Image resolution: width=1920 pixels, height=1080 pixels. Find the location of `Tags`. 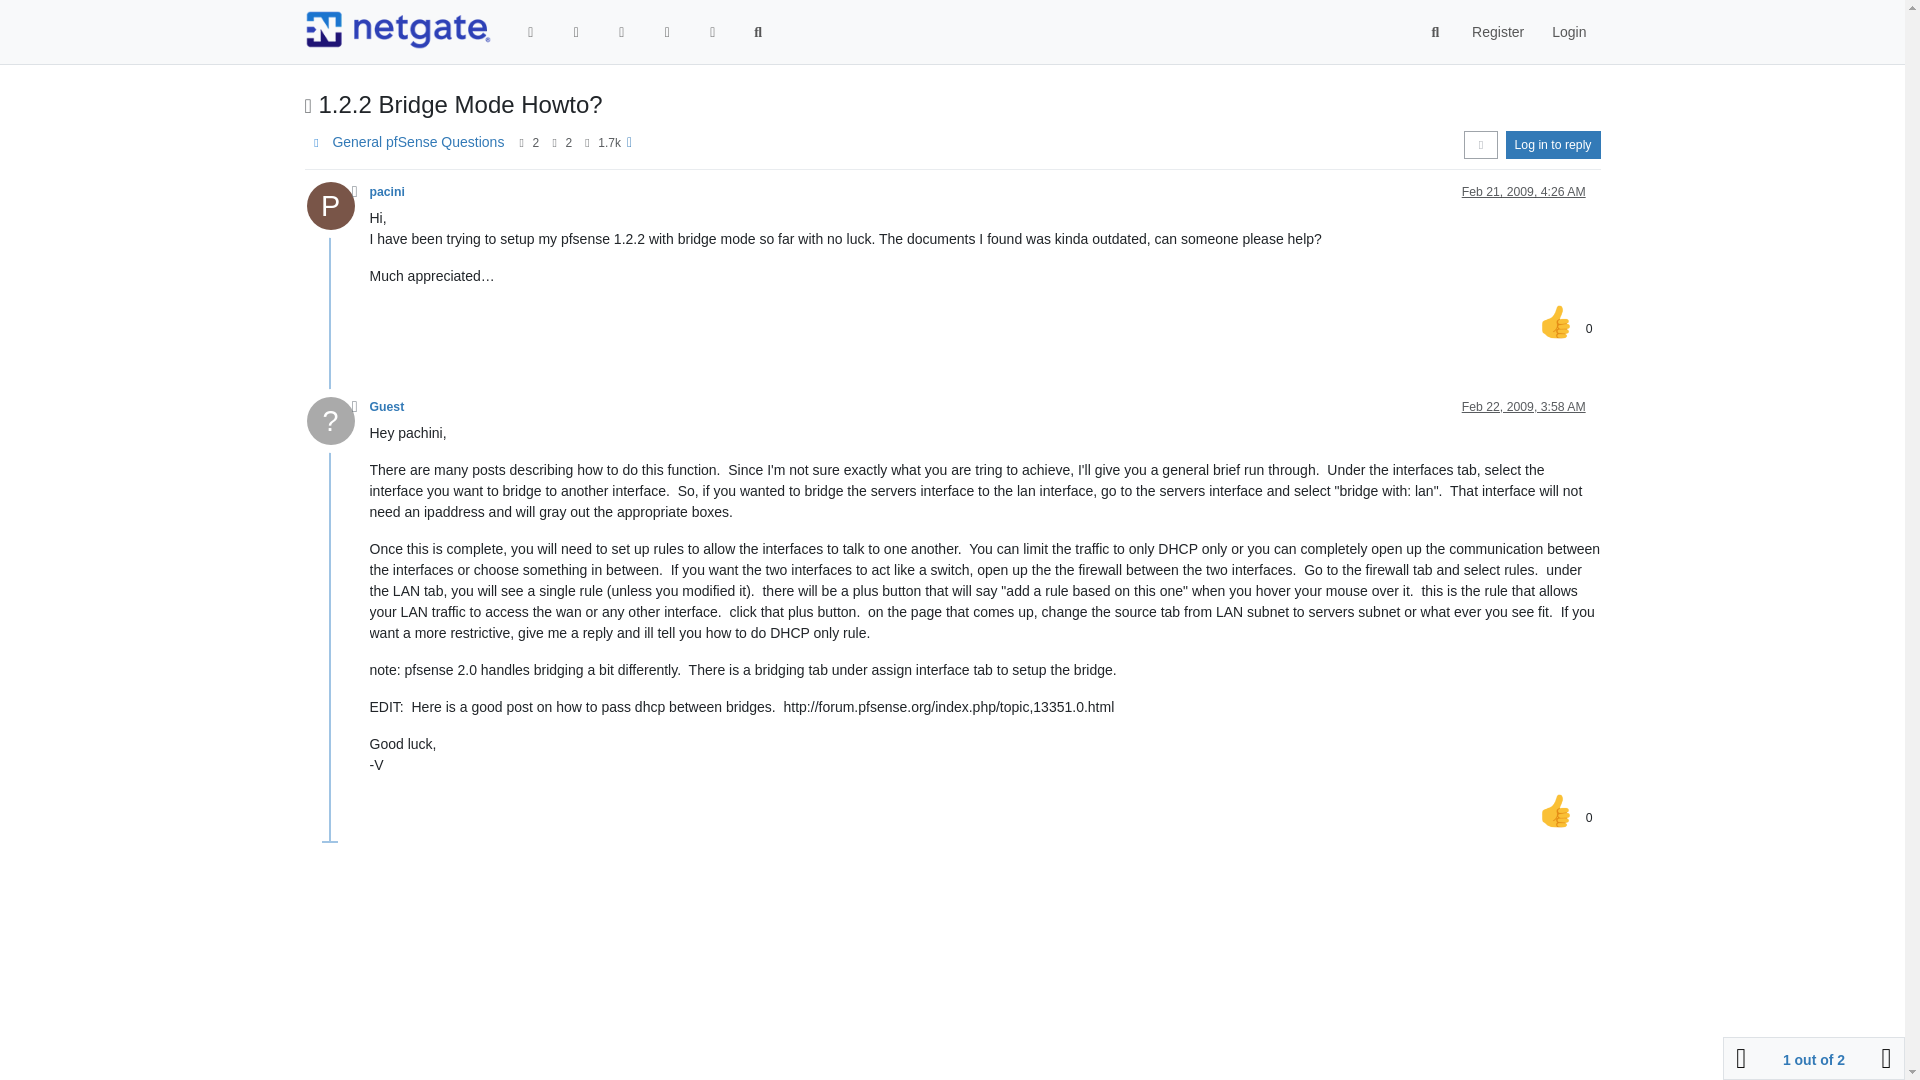

Tags is located at coordinates (622, 32).